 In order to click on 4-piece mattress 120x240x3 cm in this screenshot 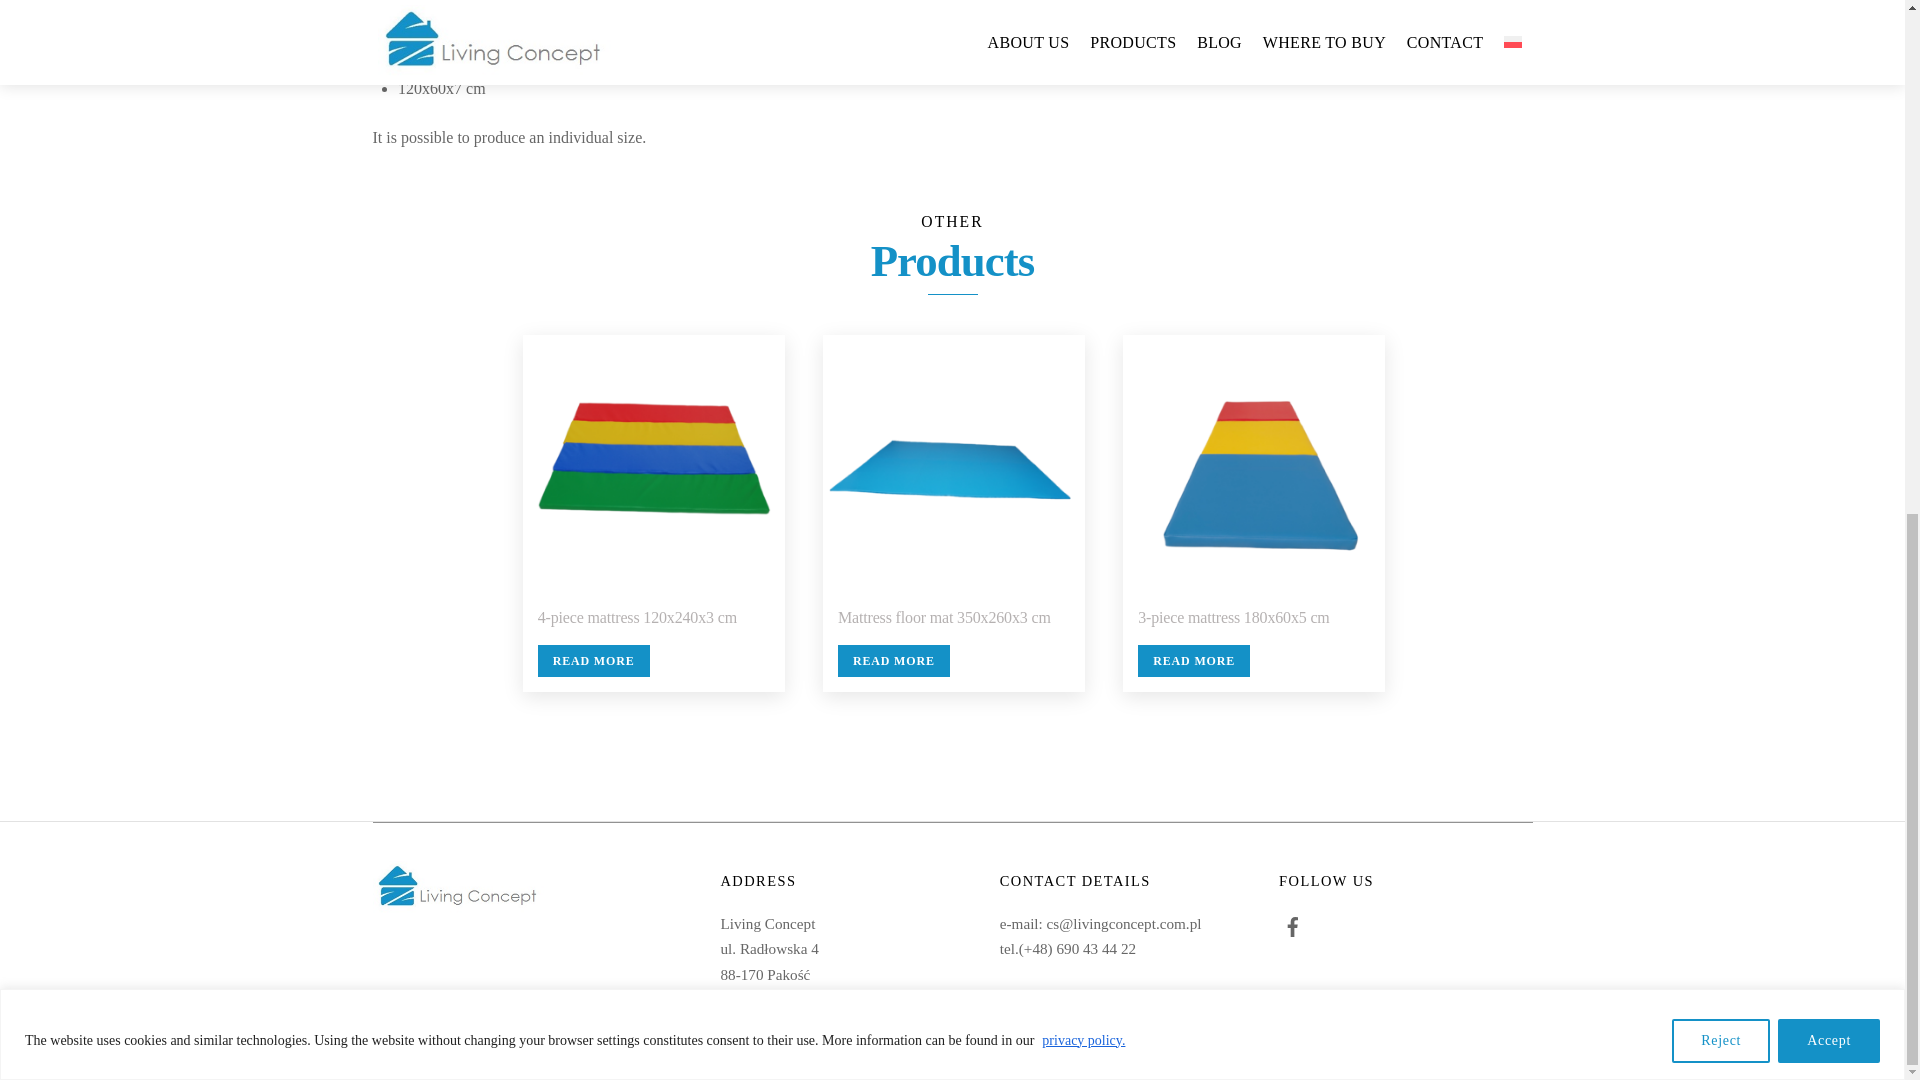, I will do `click(637, 618)`.